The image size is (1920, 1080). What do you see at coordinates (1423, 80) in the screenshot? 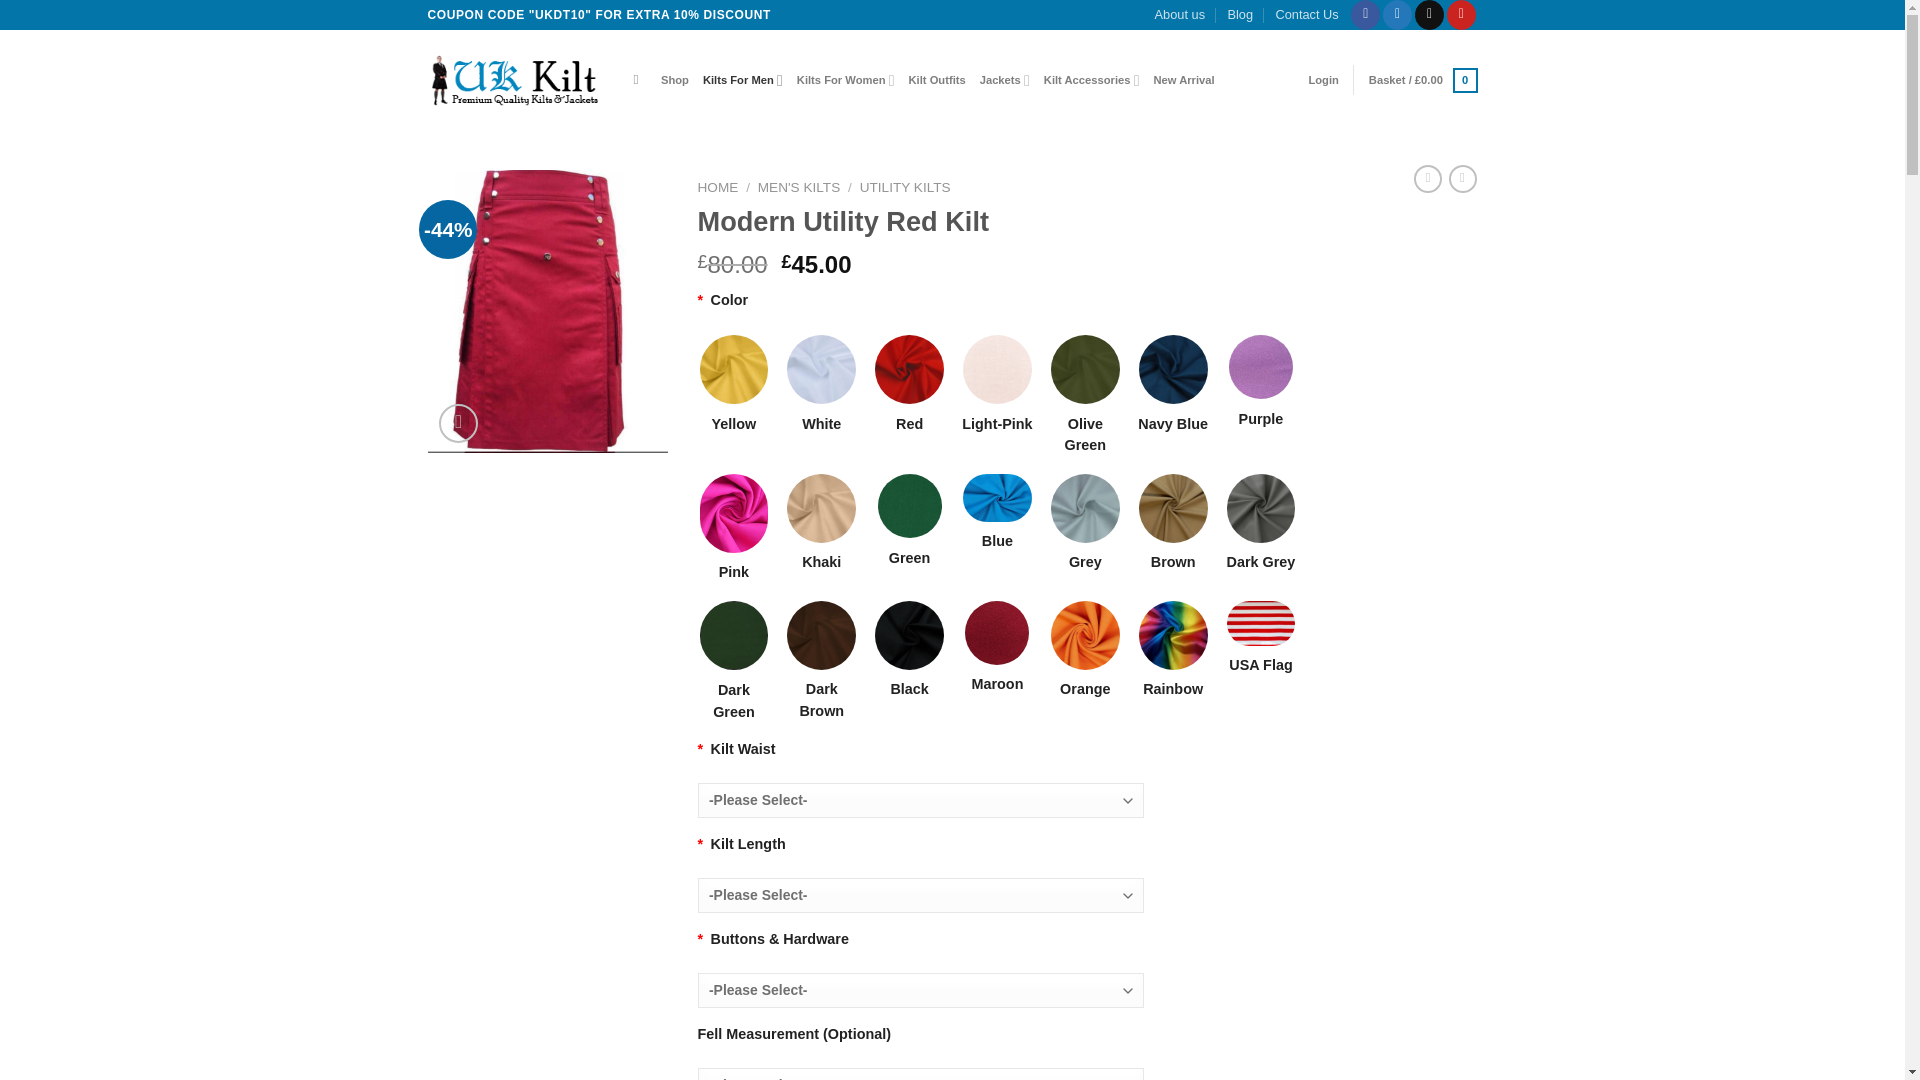
I see `Basket` at bounding box center [1423, 80].